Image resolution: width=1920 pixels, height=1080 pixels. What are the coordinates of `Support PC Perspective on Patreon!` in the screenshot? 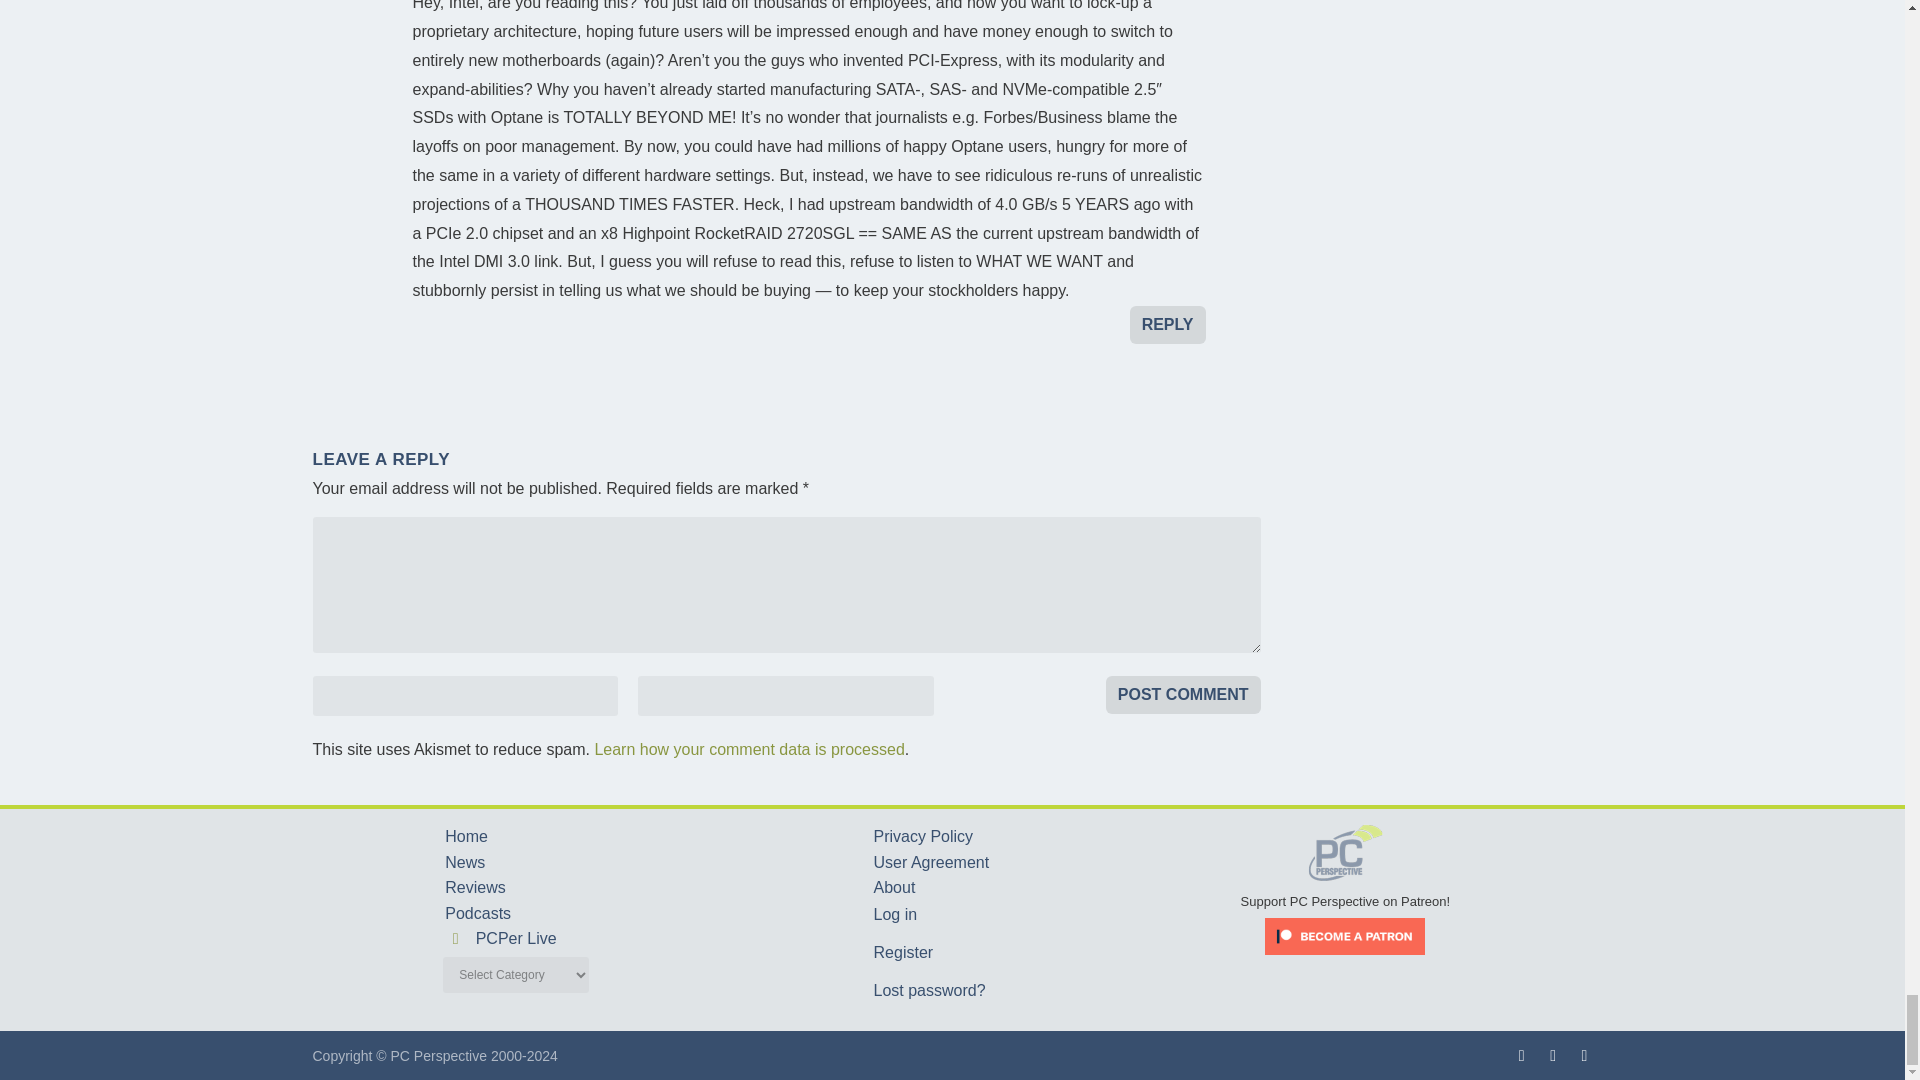 It's located at (1346, 892).